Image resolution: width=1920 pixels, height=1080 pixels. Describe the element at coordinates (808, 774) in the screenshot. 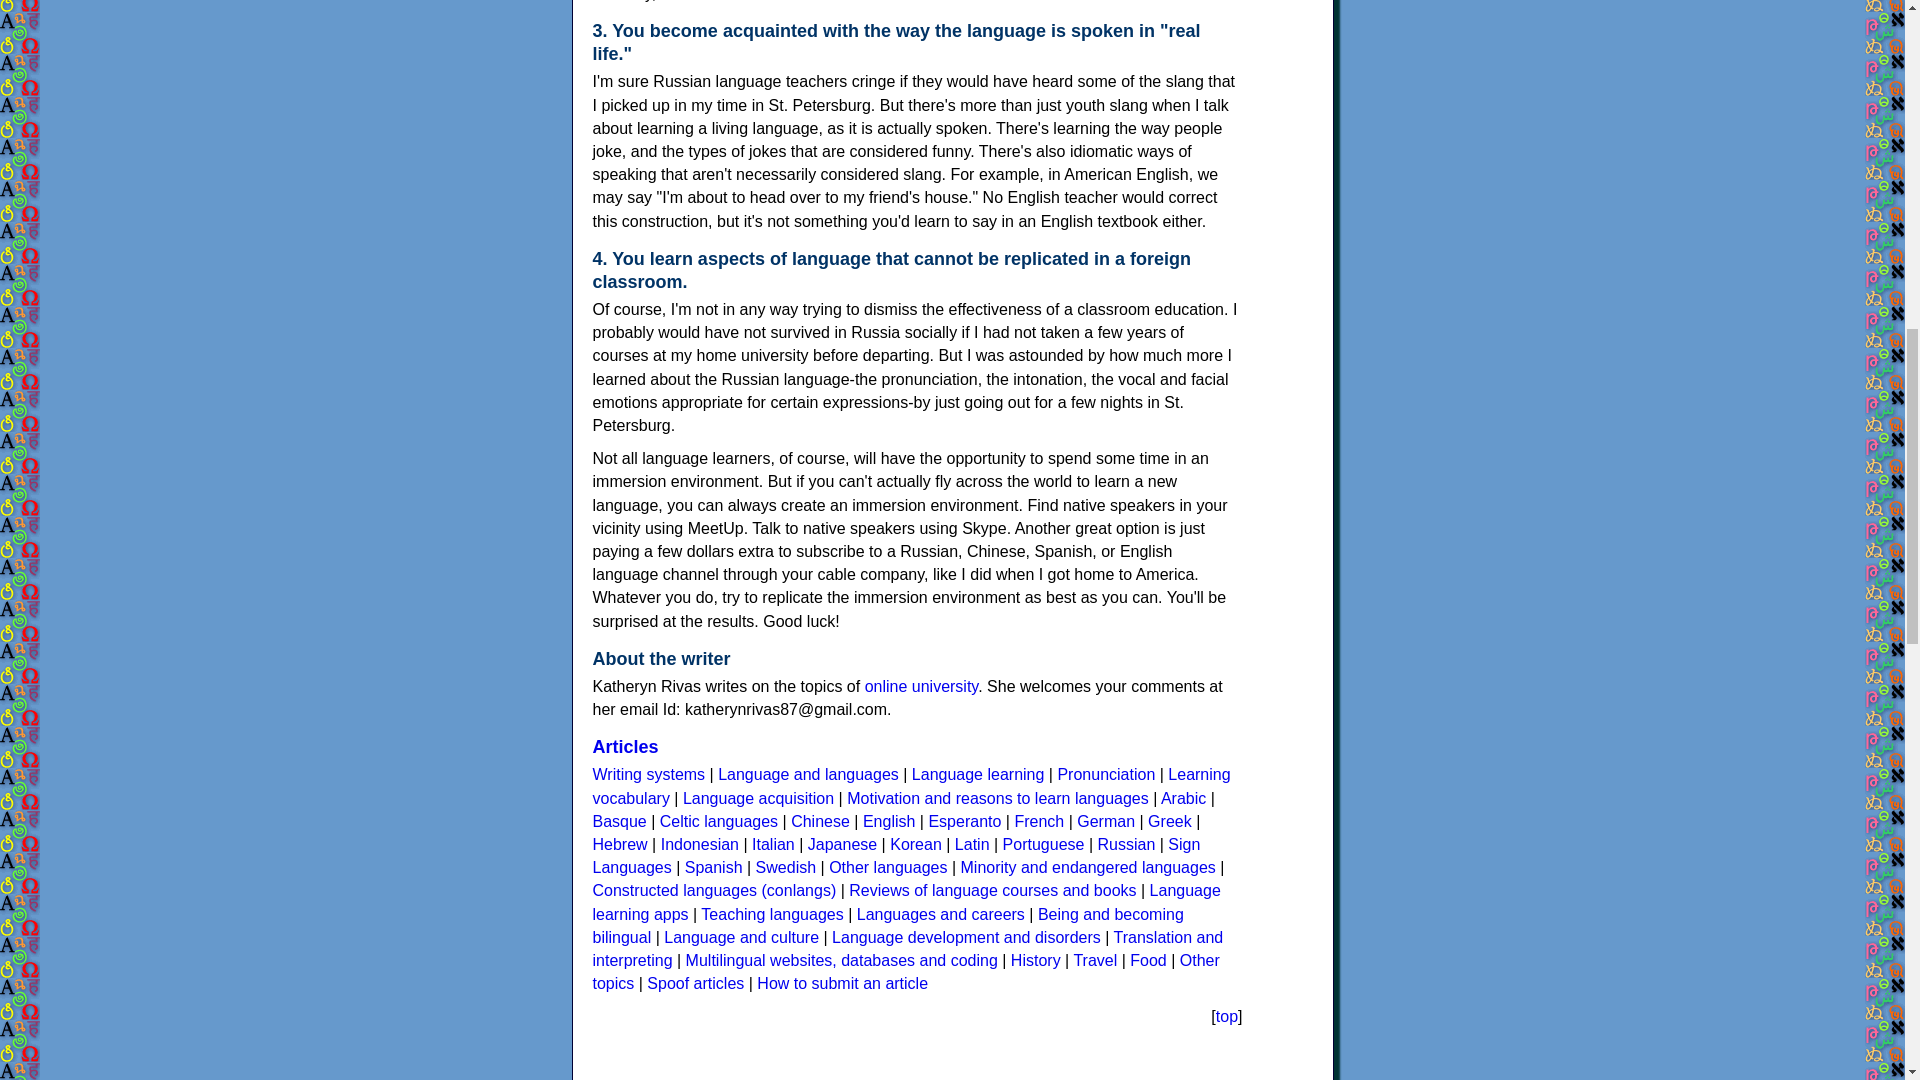

I see `Language and languages` at that location.